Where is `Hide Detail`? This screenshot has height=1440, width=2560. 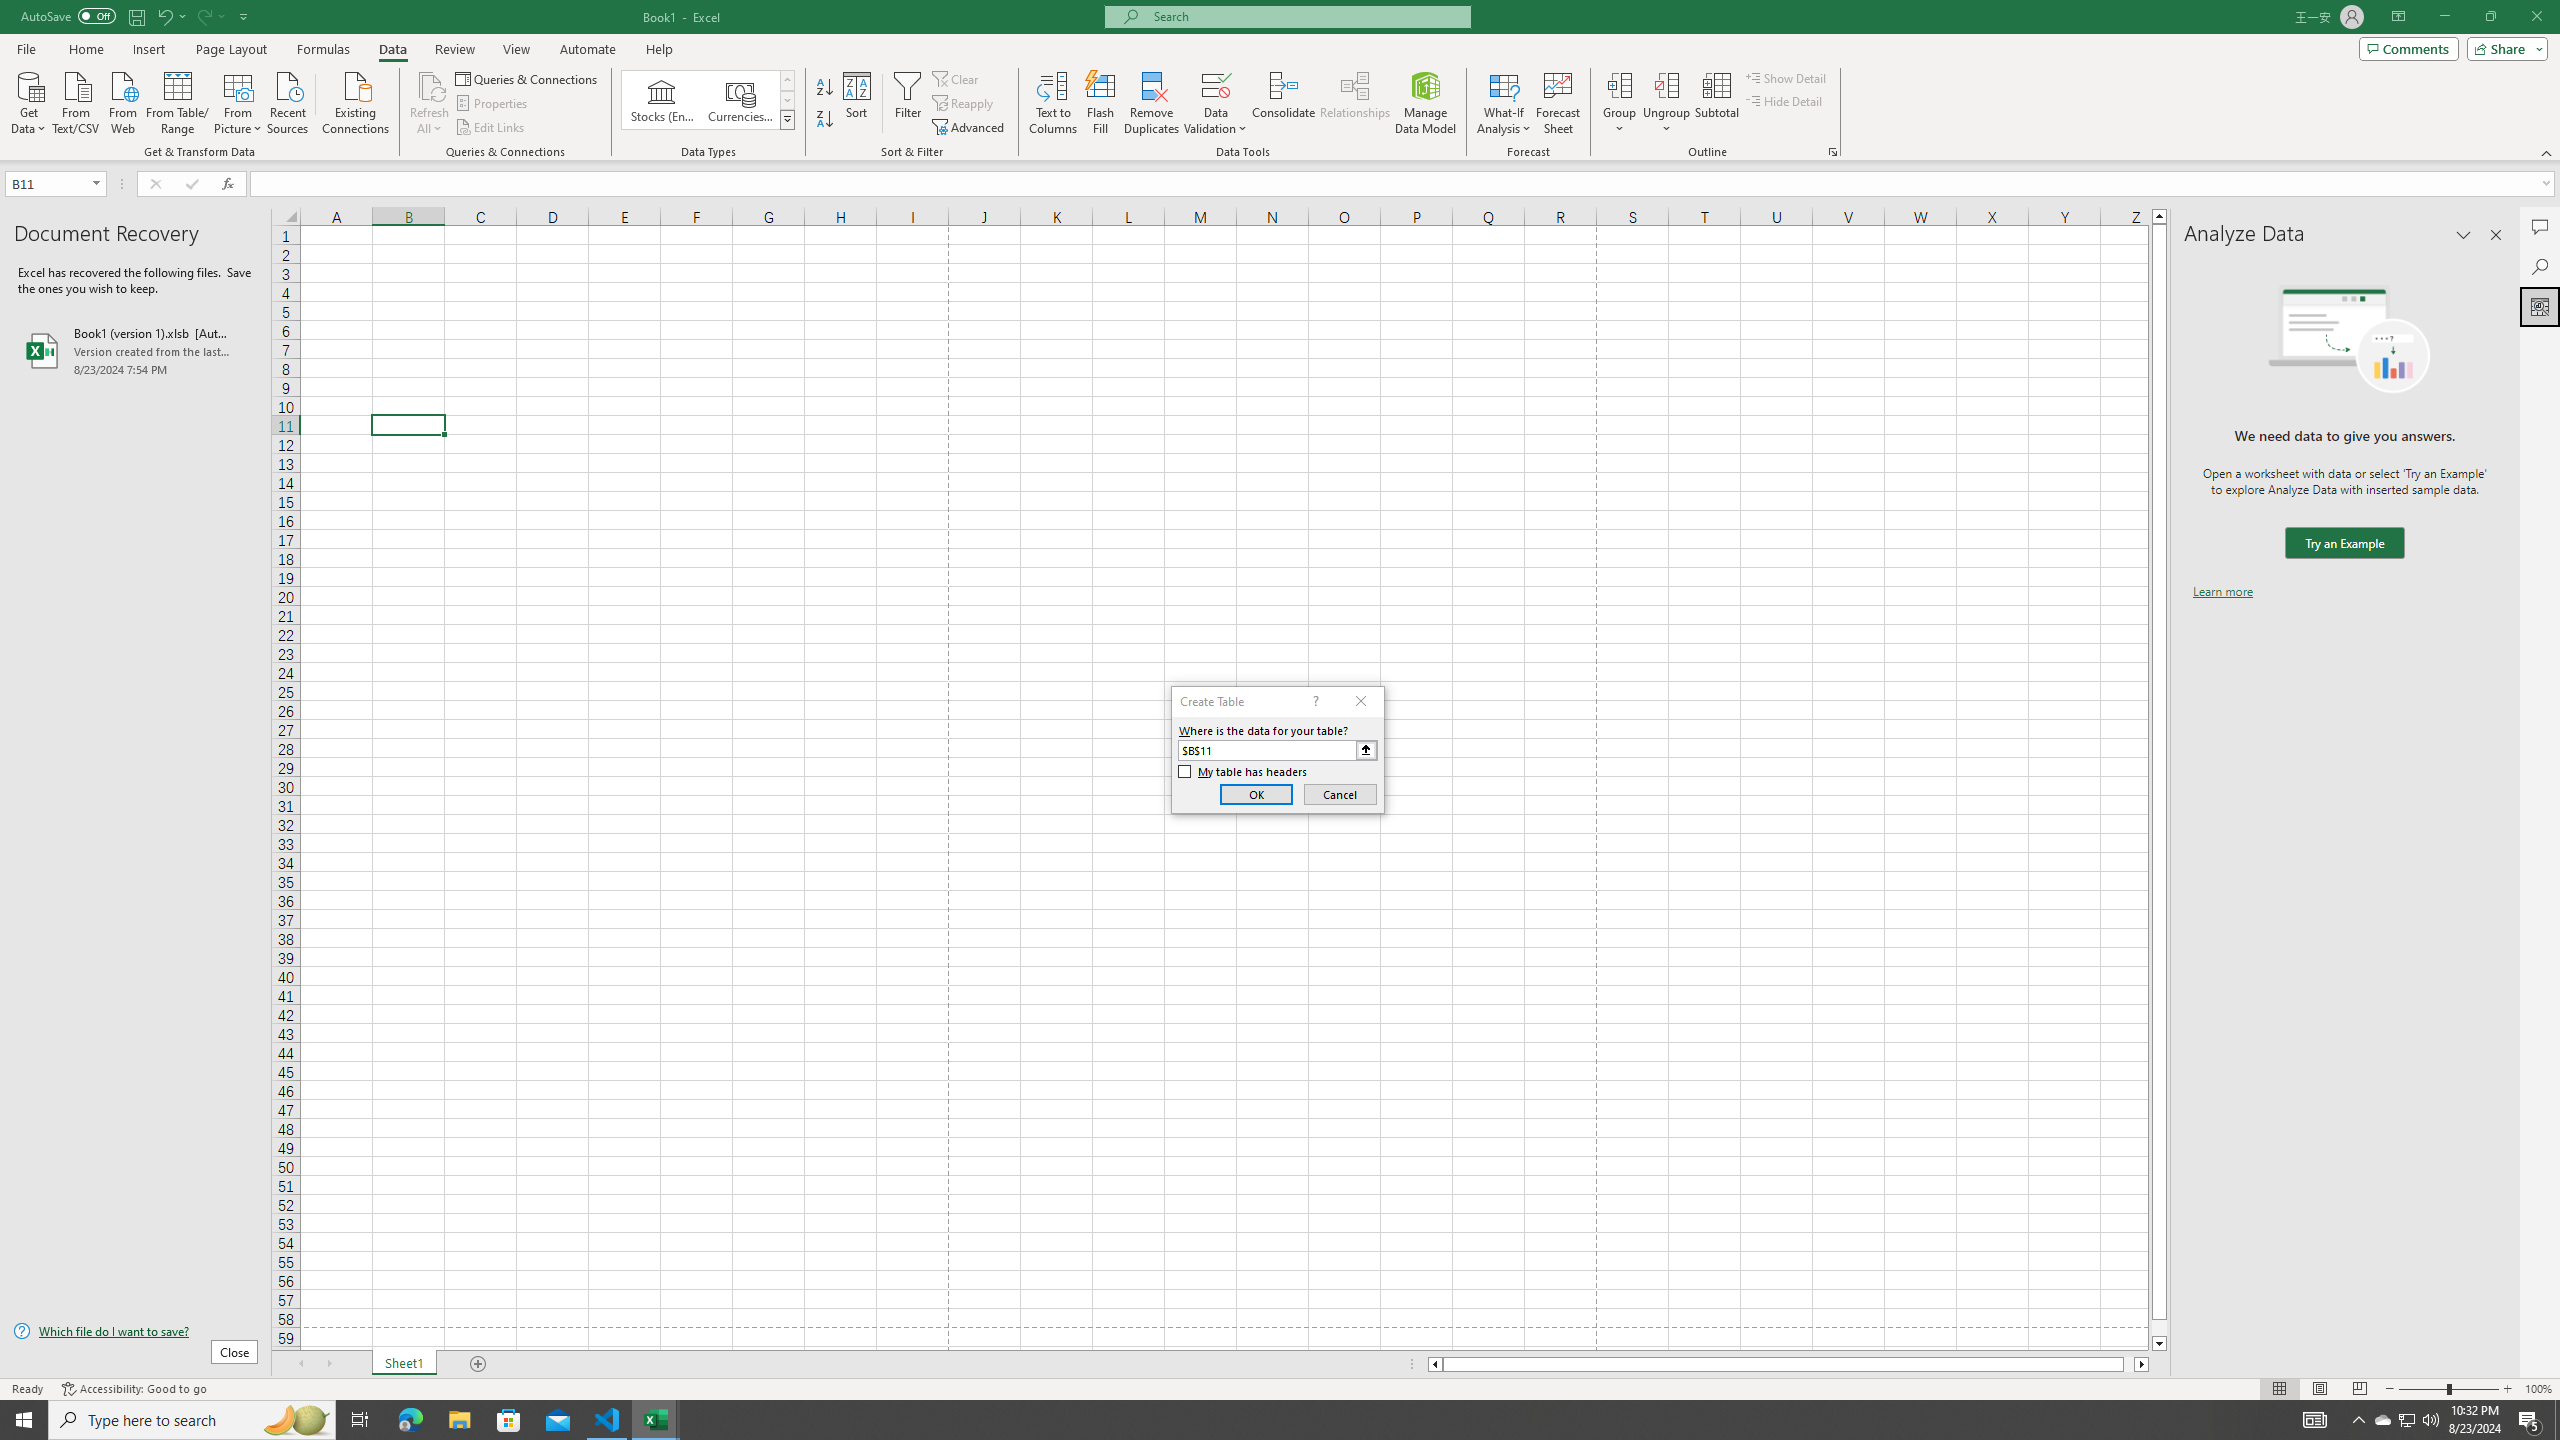 Hide Detail is located at coordinates (1784, 100).